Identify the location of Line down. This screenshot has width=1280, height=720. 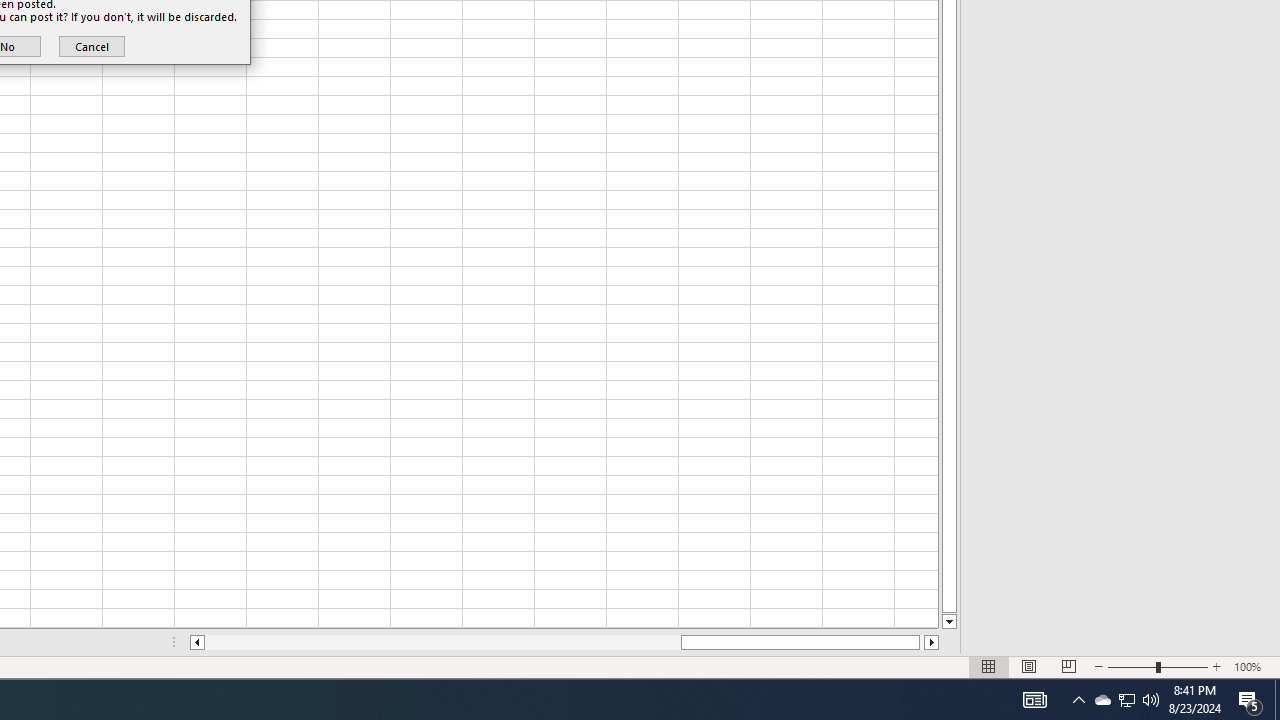
(948, 622).